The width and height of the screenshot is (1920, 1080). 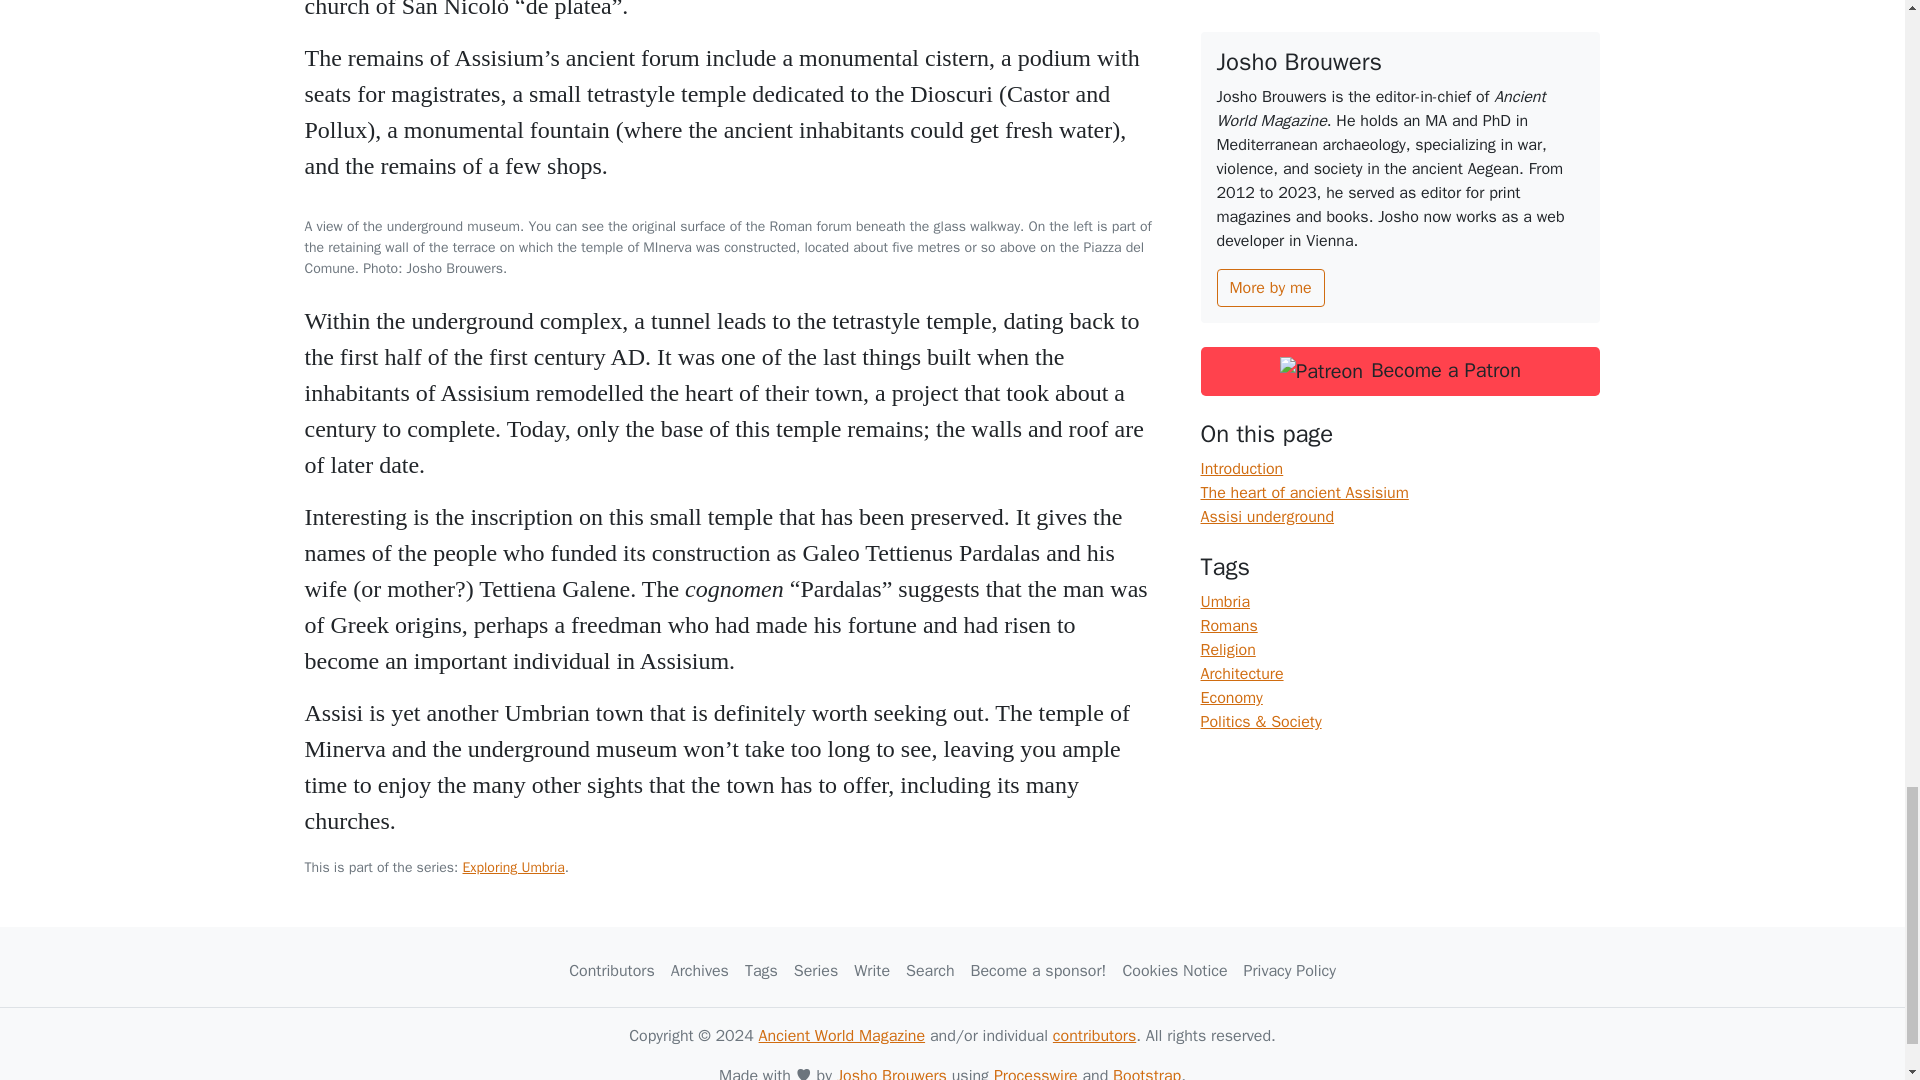 What do you see at coordinates (513, 866) in the screenshot?
I see `Exploring Umbria` at bounding box center [513, 866].